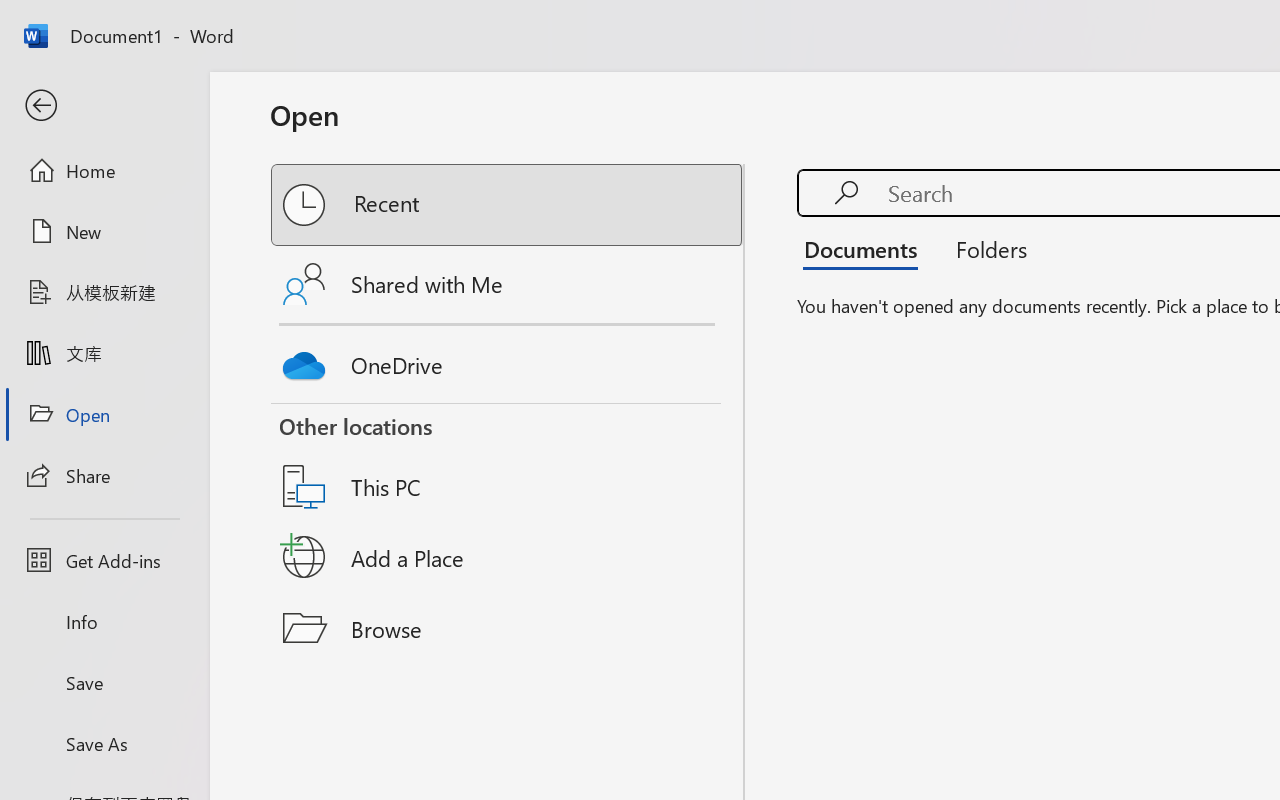 Image resolution: width=1280 pixels, height=800 pixels. I want to click on OneDrive, so click(508, 360).